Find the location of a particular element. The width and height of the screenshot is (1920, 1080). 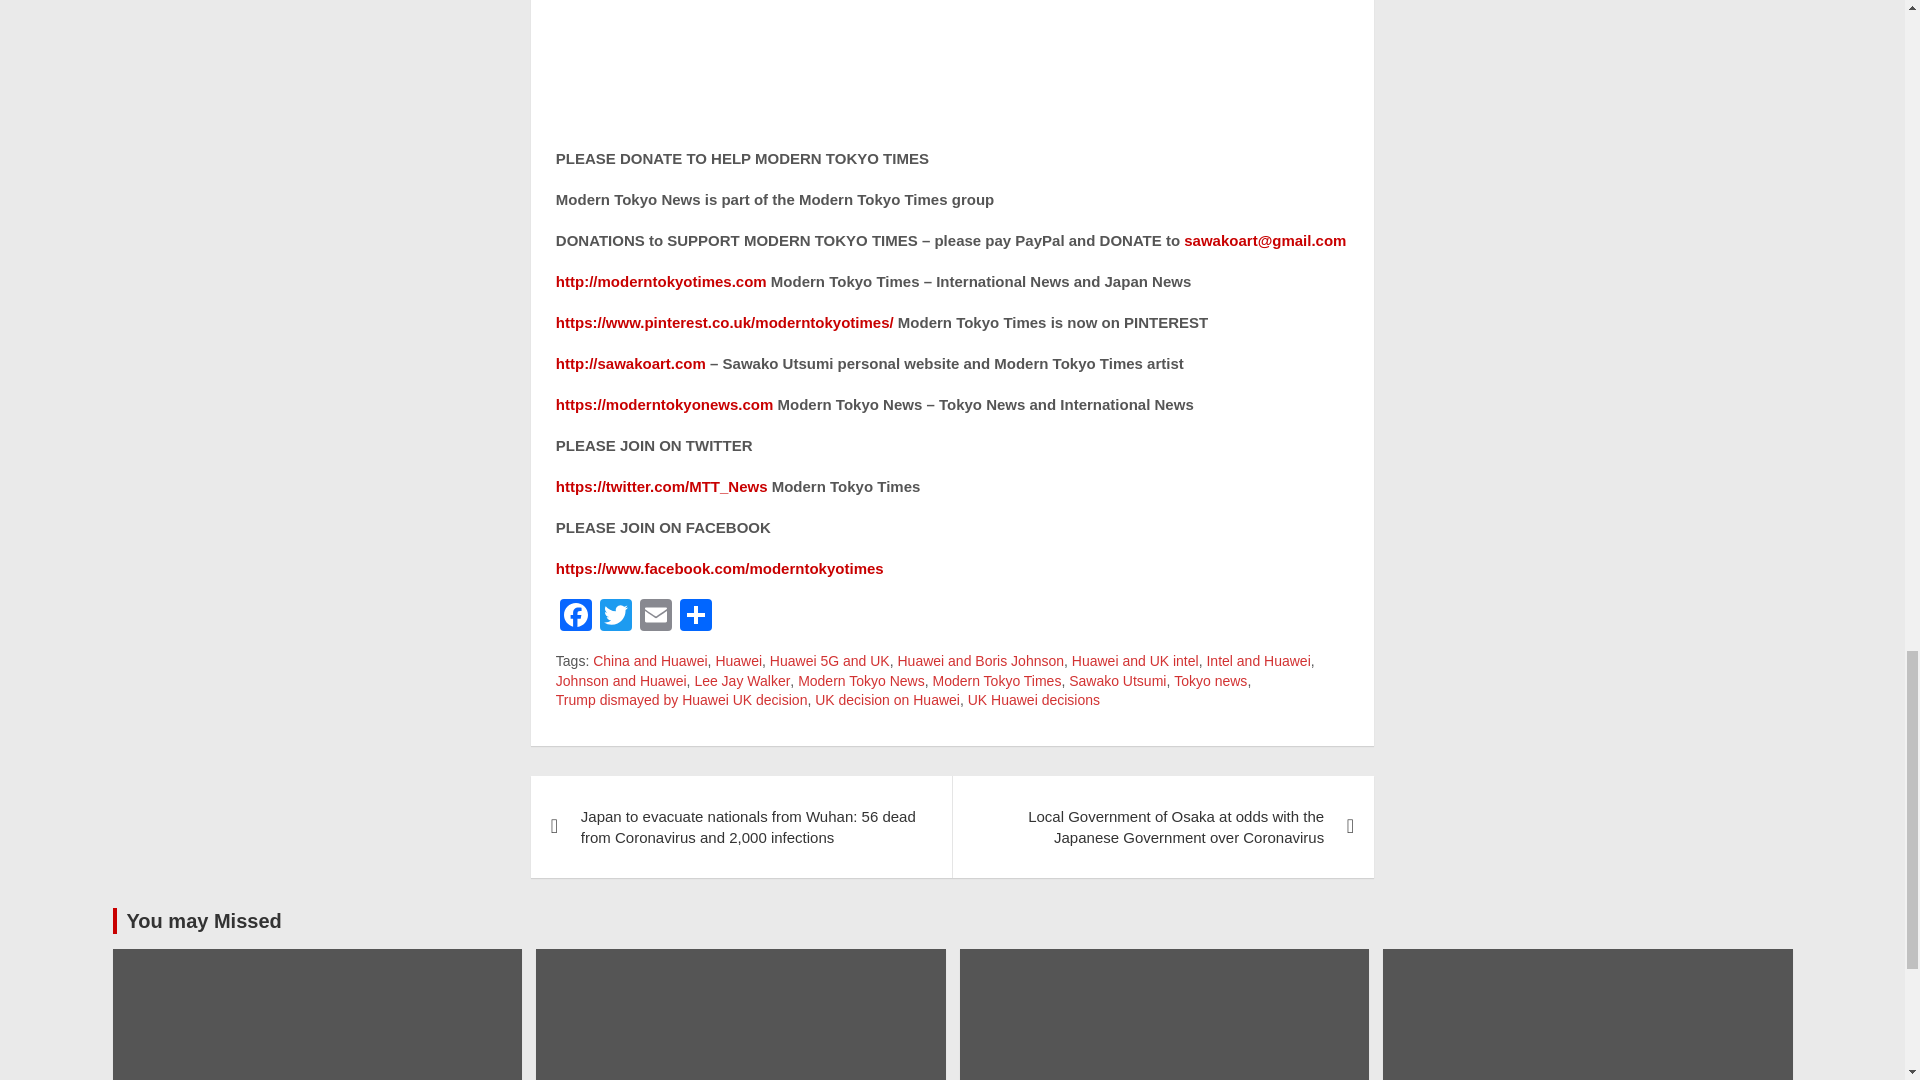

Huawei and Boris Johnson is located at coordinates (980, 662).